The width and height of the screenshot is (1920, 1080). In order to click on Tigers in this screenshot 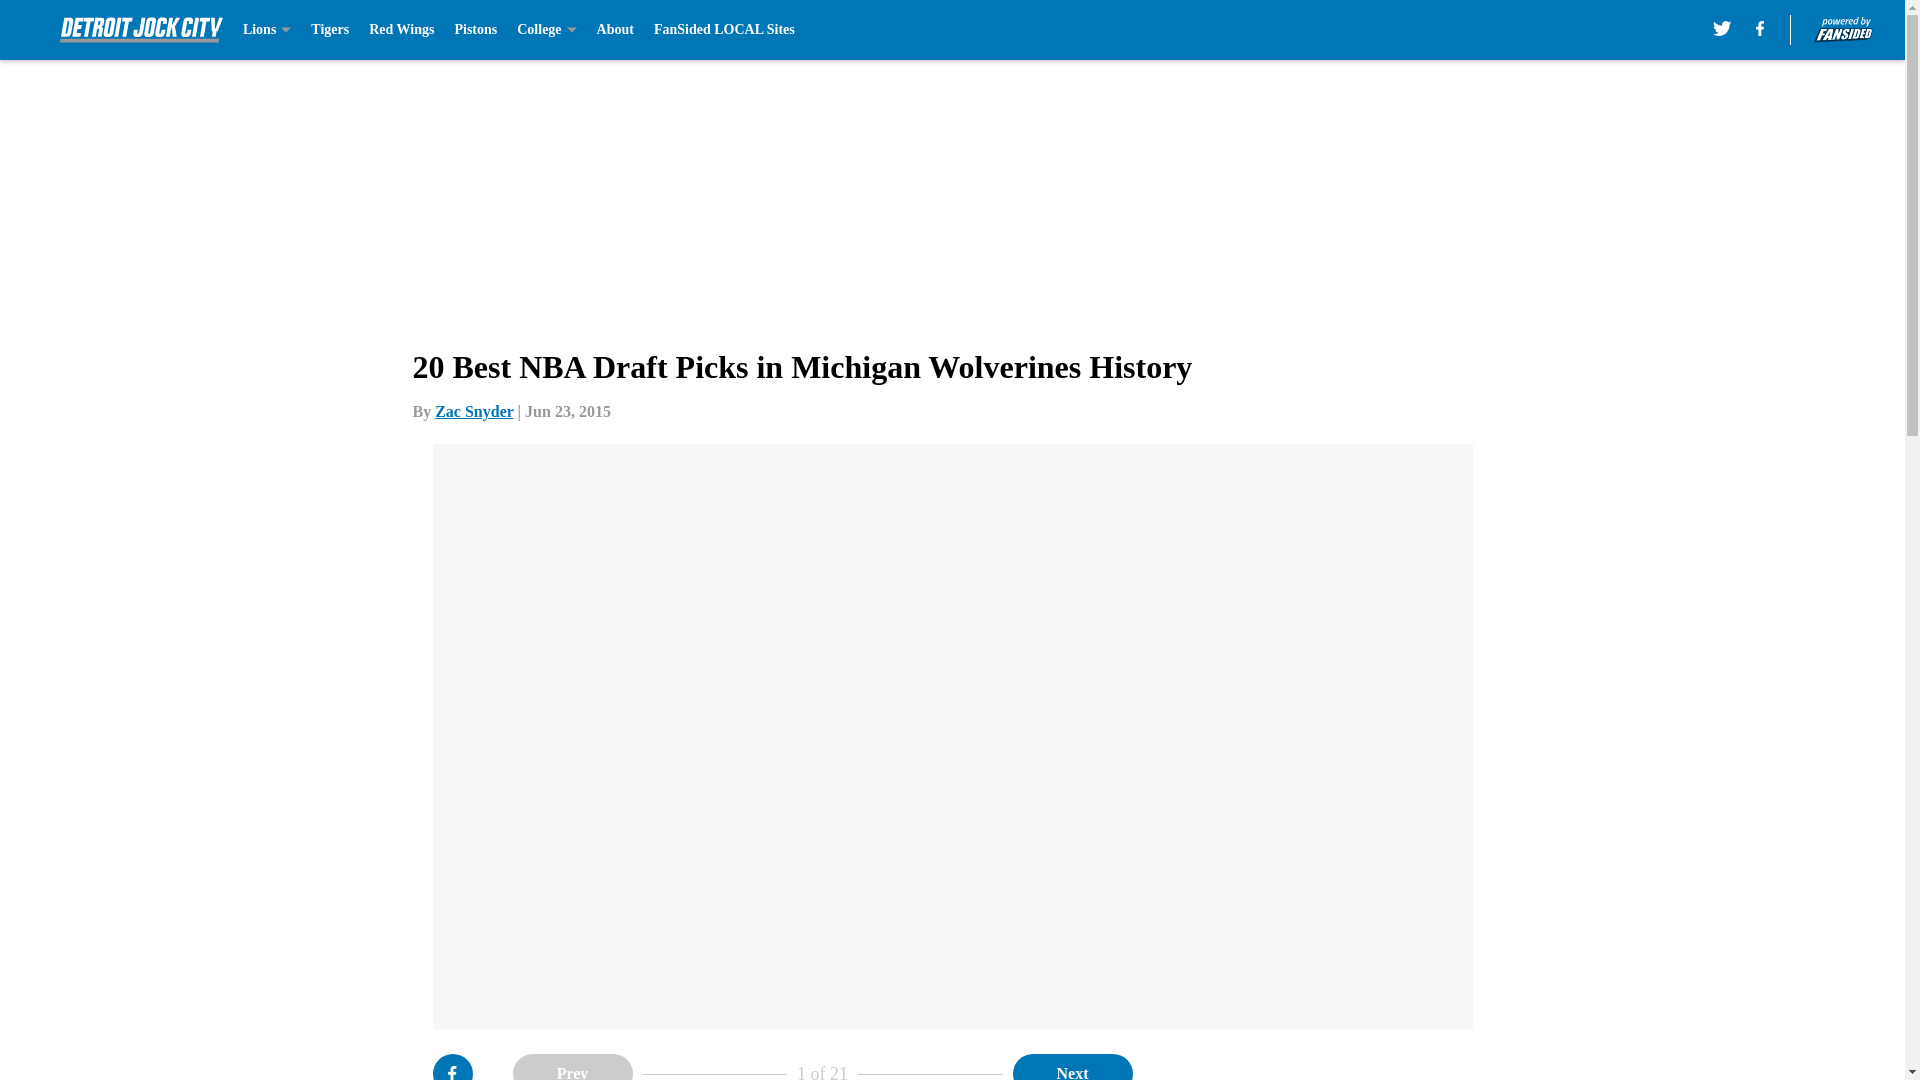, I will do `click(330, 30)`.